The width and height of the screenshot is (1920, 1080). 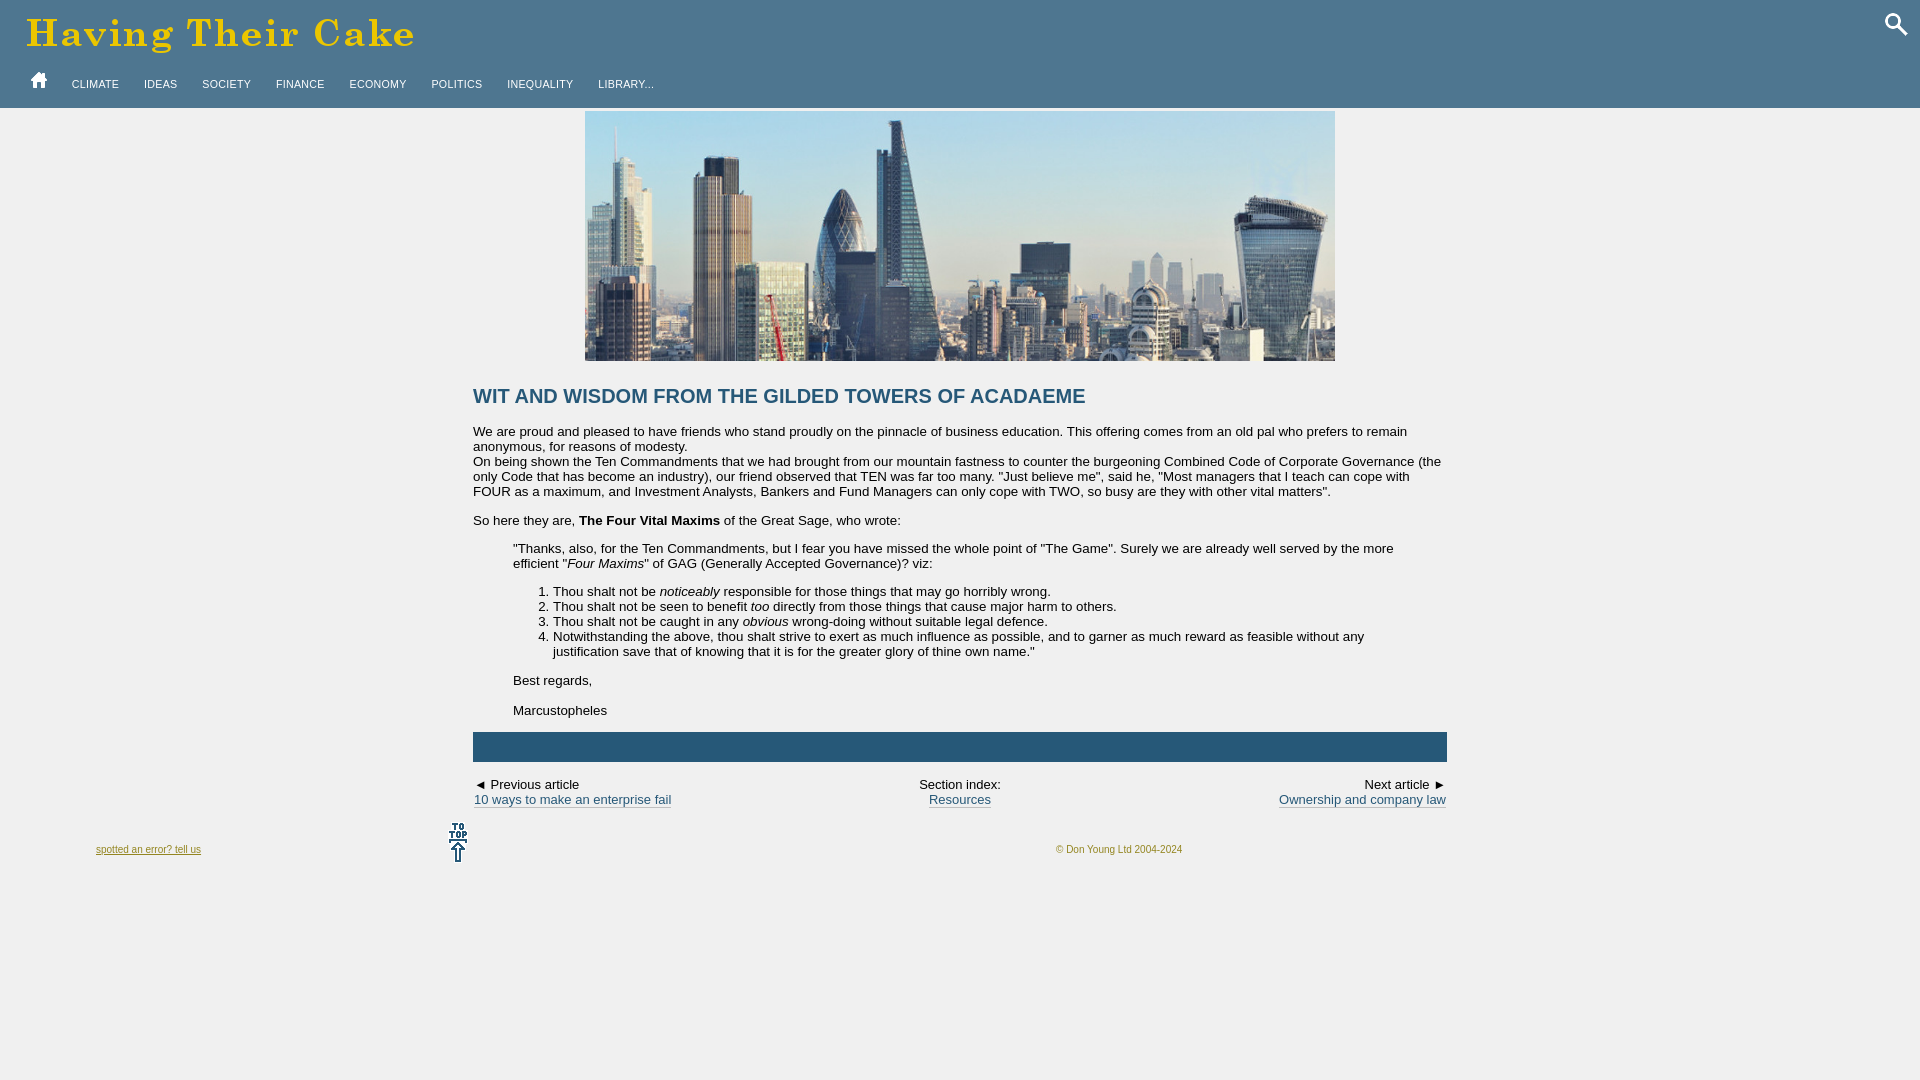 What do you see at coordinates (456, 84) in the screenshot?
I see `POLITICS` at bounding box center [456, 84].